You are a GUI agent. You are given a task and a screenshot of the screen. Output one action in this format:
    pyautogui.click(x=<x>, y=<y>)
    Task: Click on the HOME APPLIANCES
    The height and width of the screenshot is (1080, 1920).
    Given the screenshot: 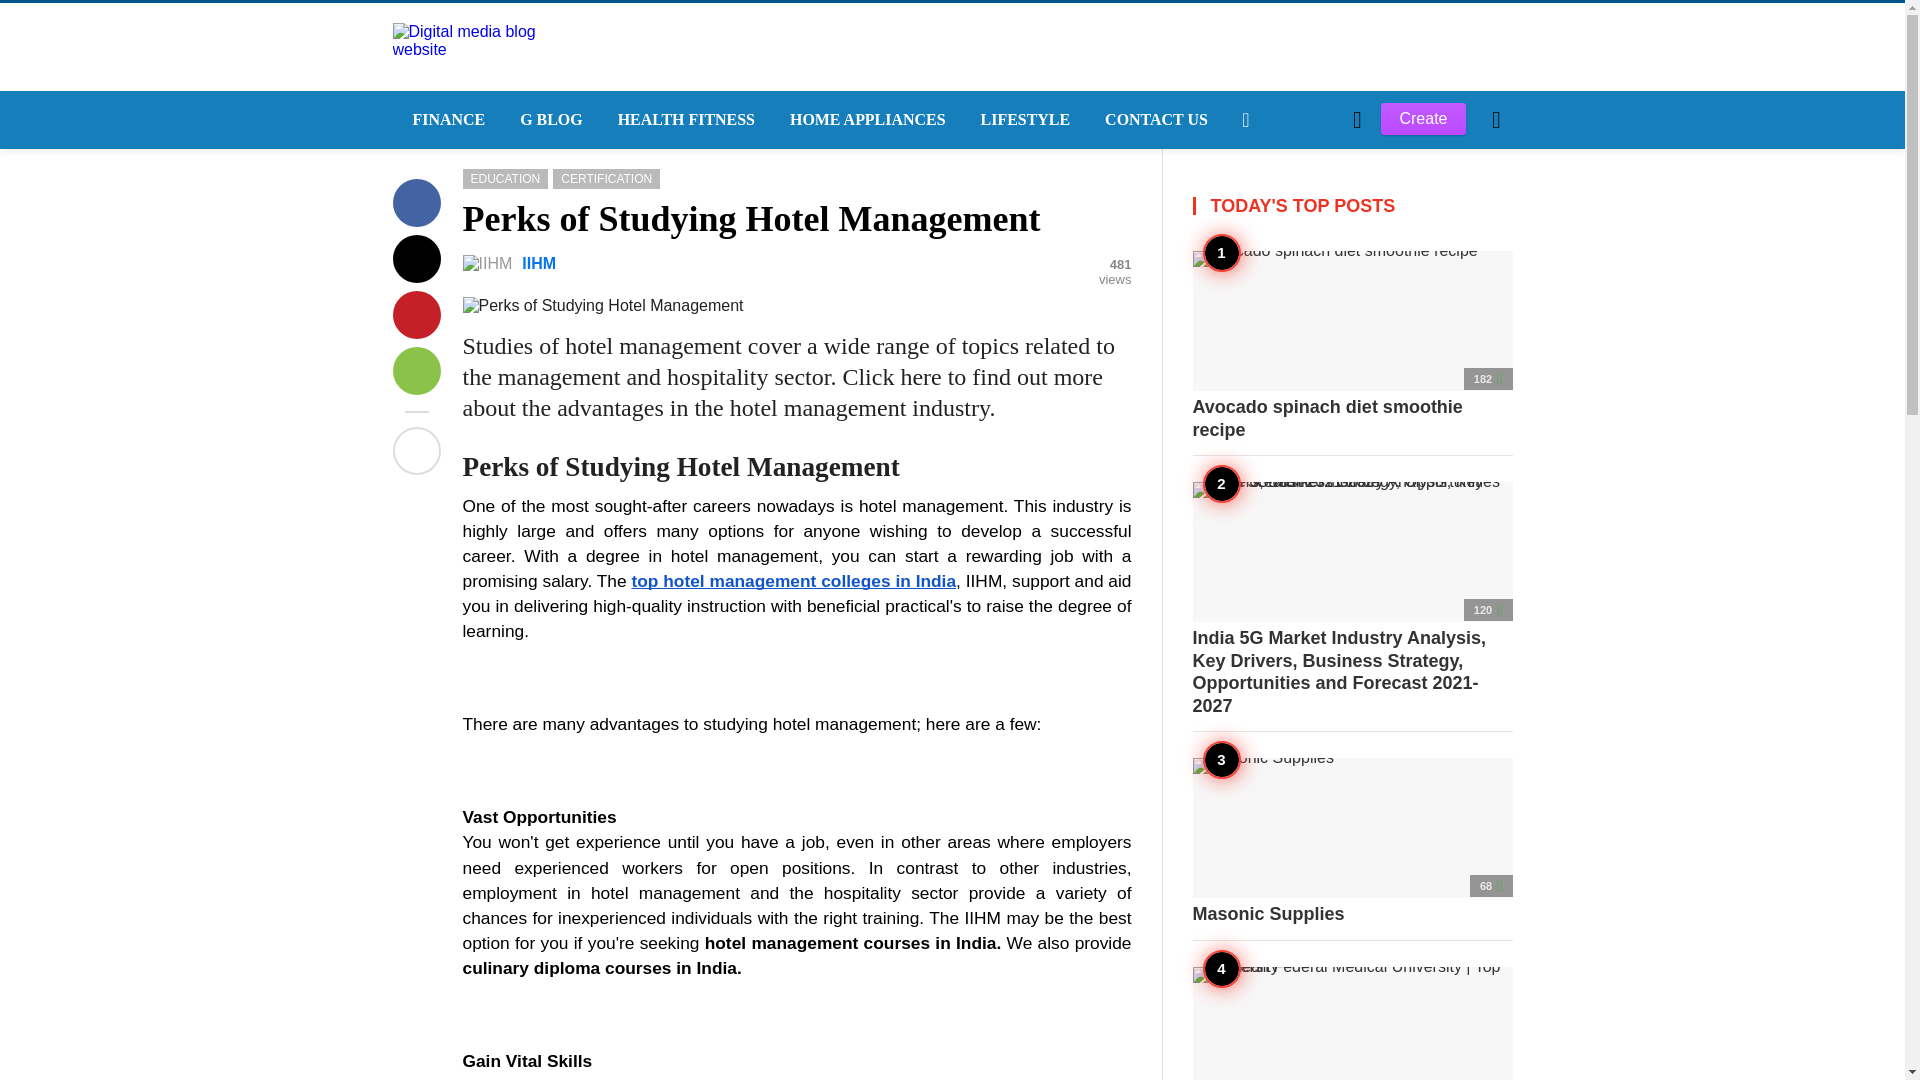 What is the action you would take?
    pyautogui.click(x=865, y=120)
    